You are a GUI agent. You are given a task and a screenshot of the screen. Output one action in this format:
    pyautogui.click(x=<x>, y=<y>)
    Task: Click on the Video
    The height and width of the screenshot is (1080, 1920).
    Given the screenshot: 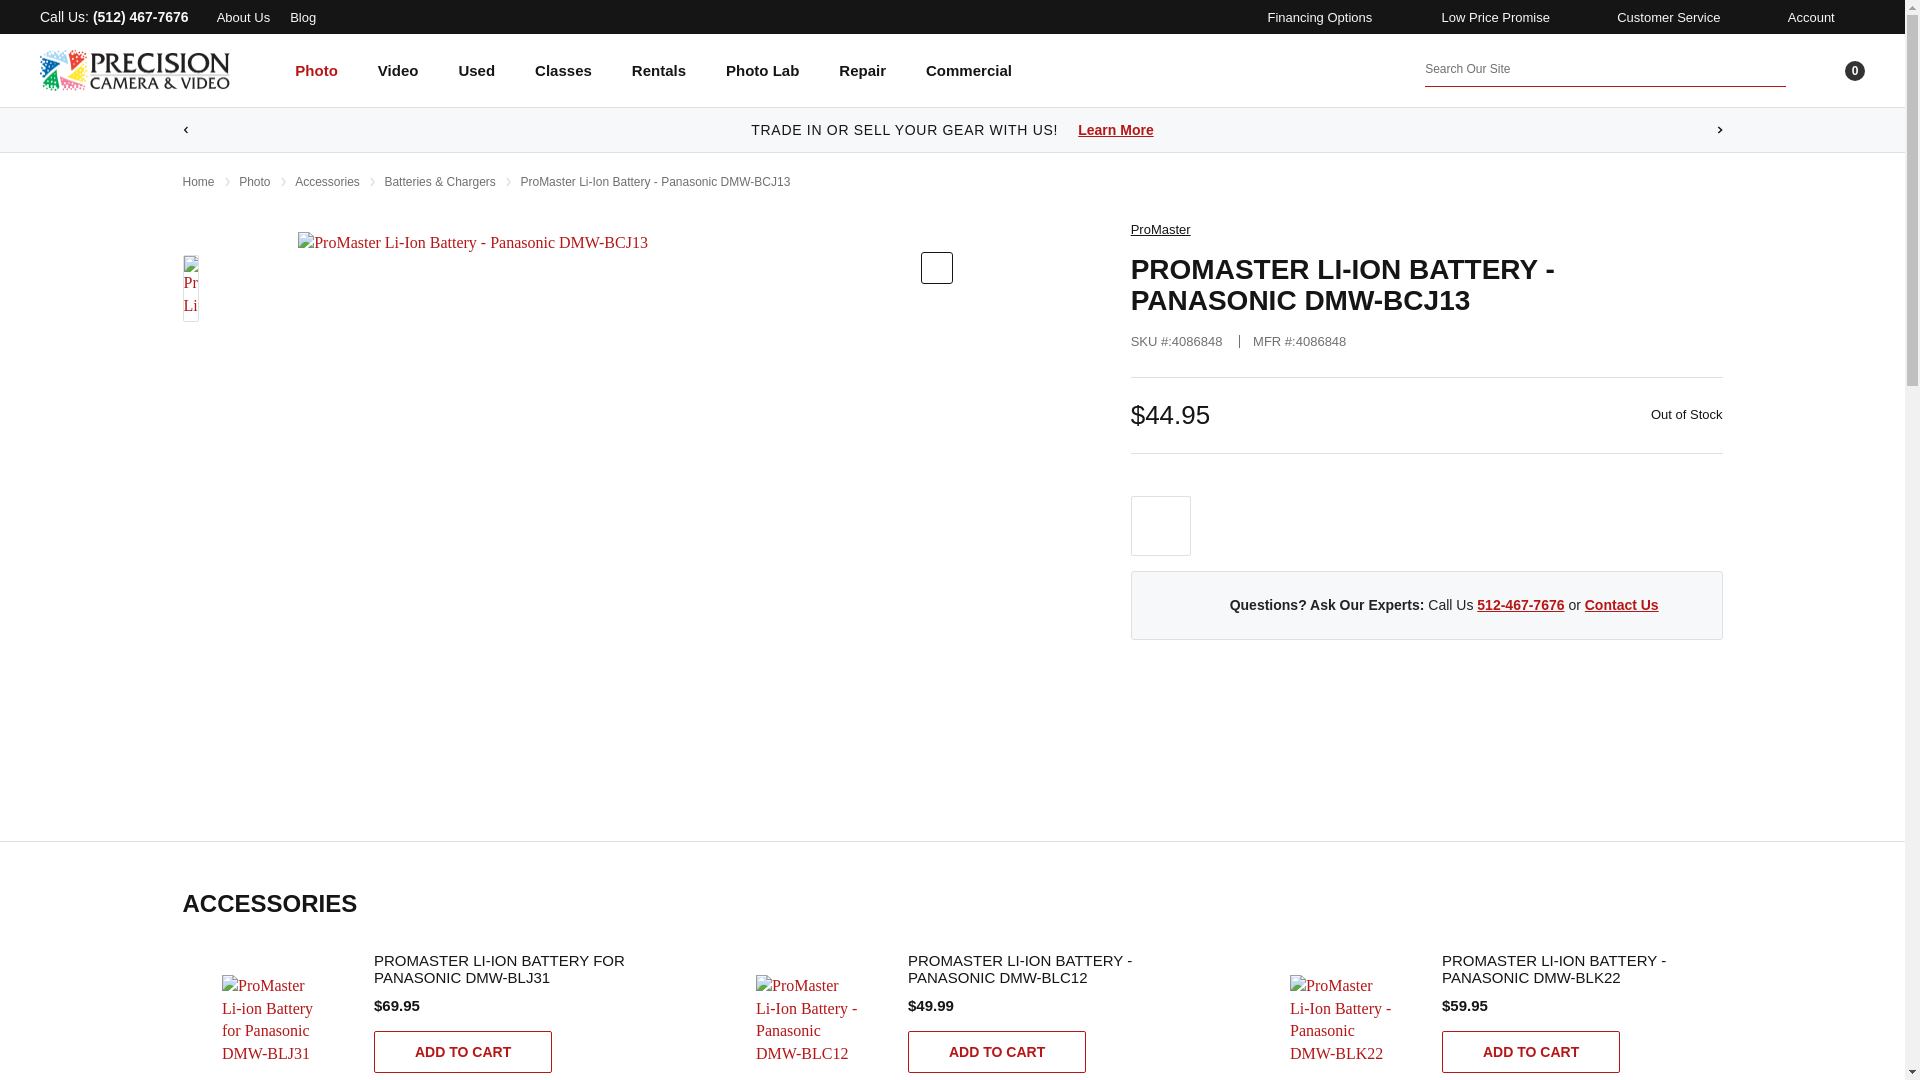 What is the action you would take?
    pyautogui.click(x=398, y=84)
    